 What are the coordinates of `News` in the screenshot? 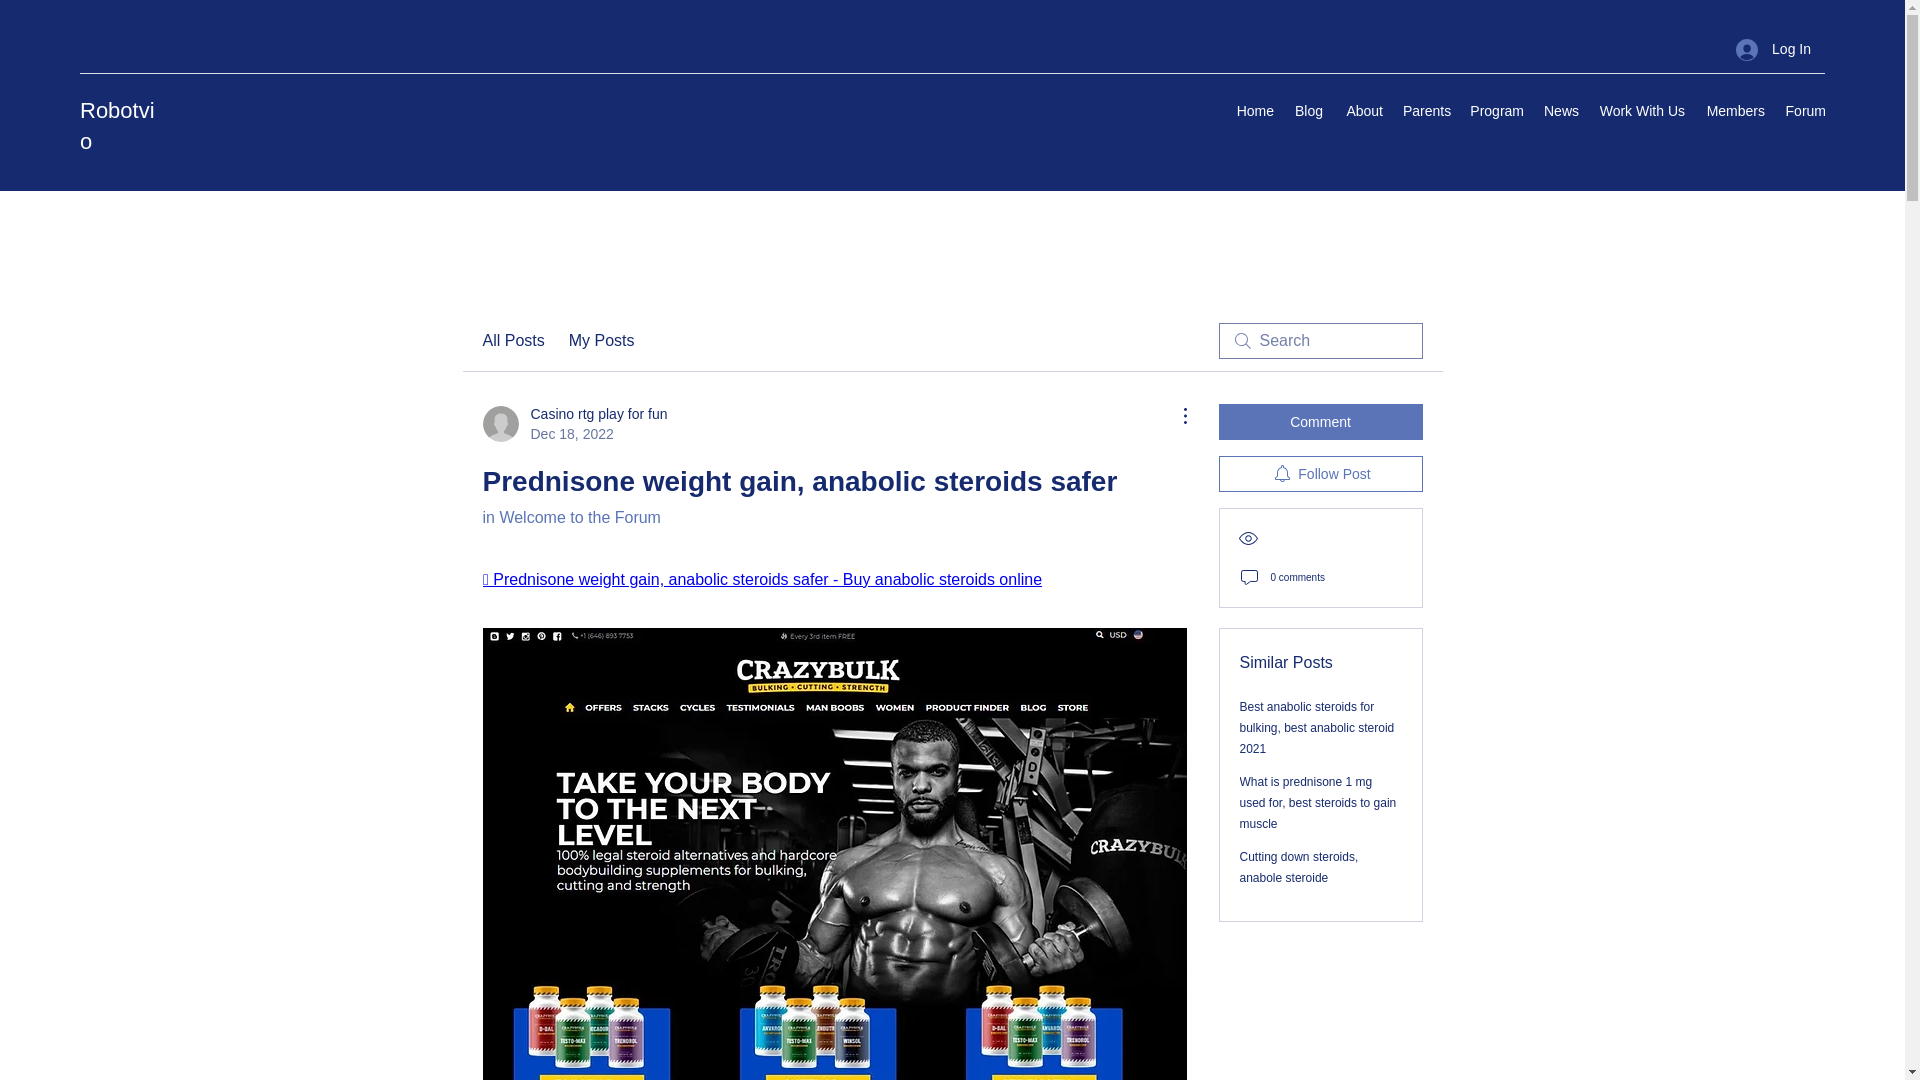 It's located at (1300, 866).